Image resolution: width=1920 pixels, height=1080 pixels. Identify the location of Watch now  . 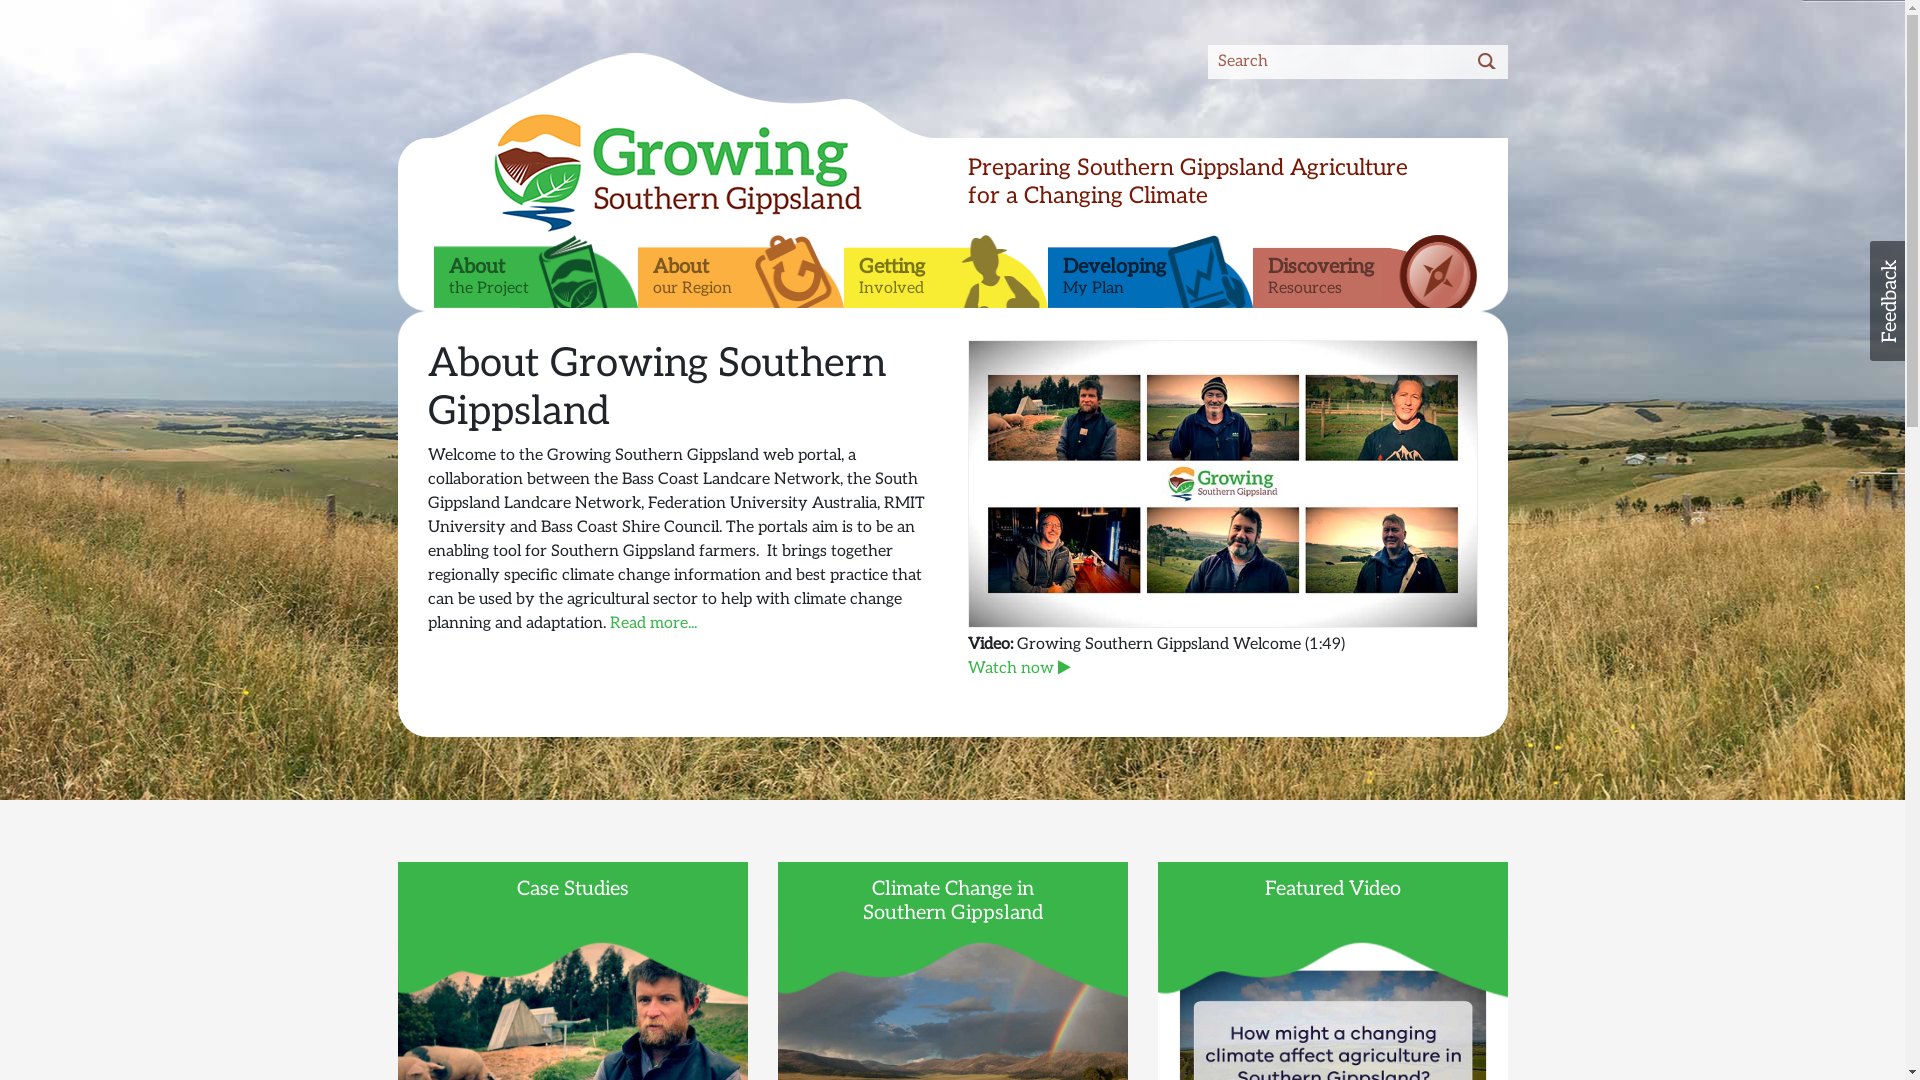
(1022, 668).